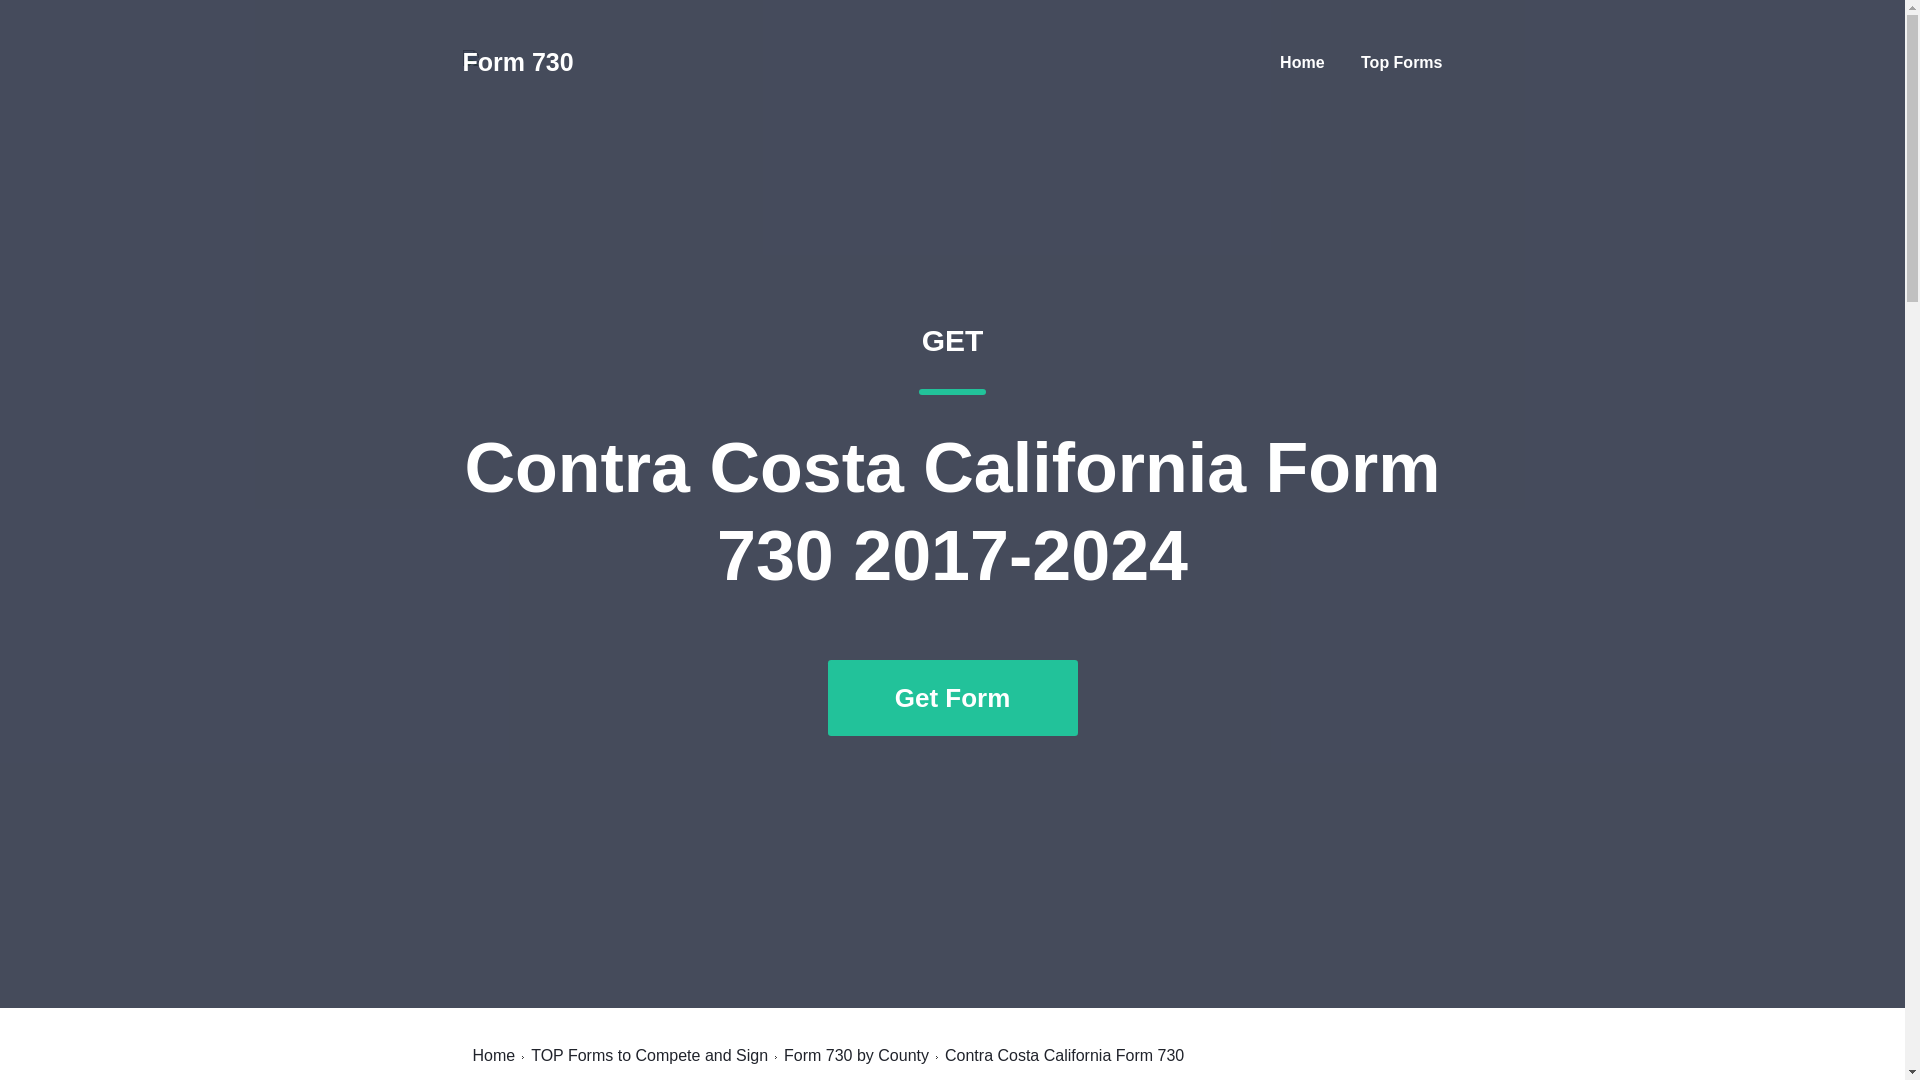 The image size is (1920, 1080). Describe the element at coordinates (493, 1055) in the screenshot. I see `Home` at that location.